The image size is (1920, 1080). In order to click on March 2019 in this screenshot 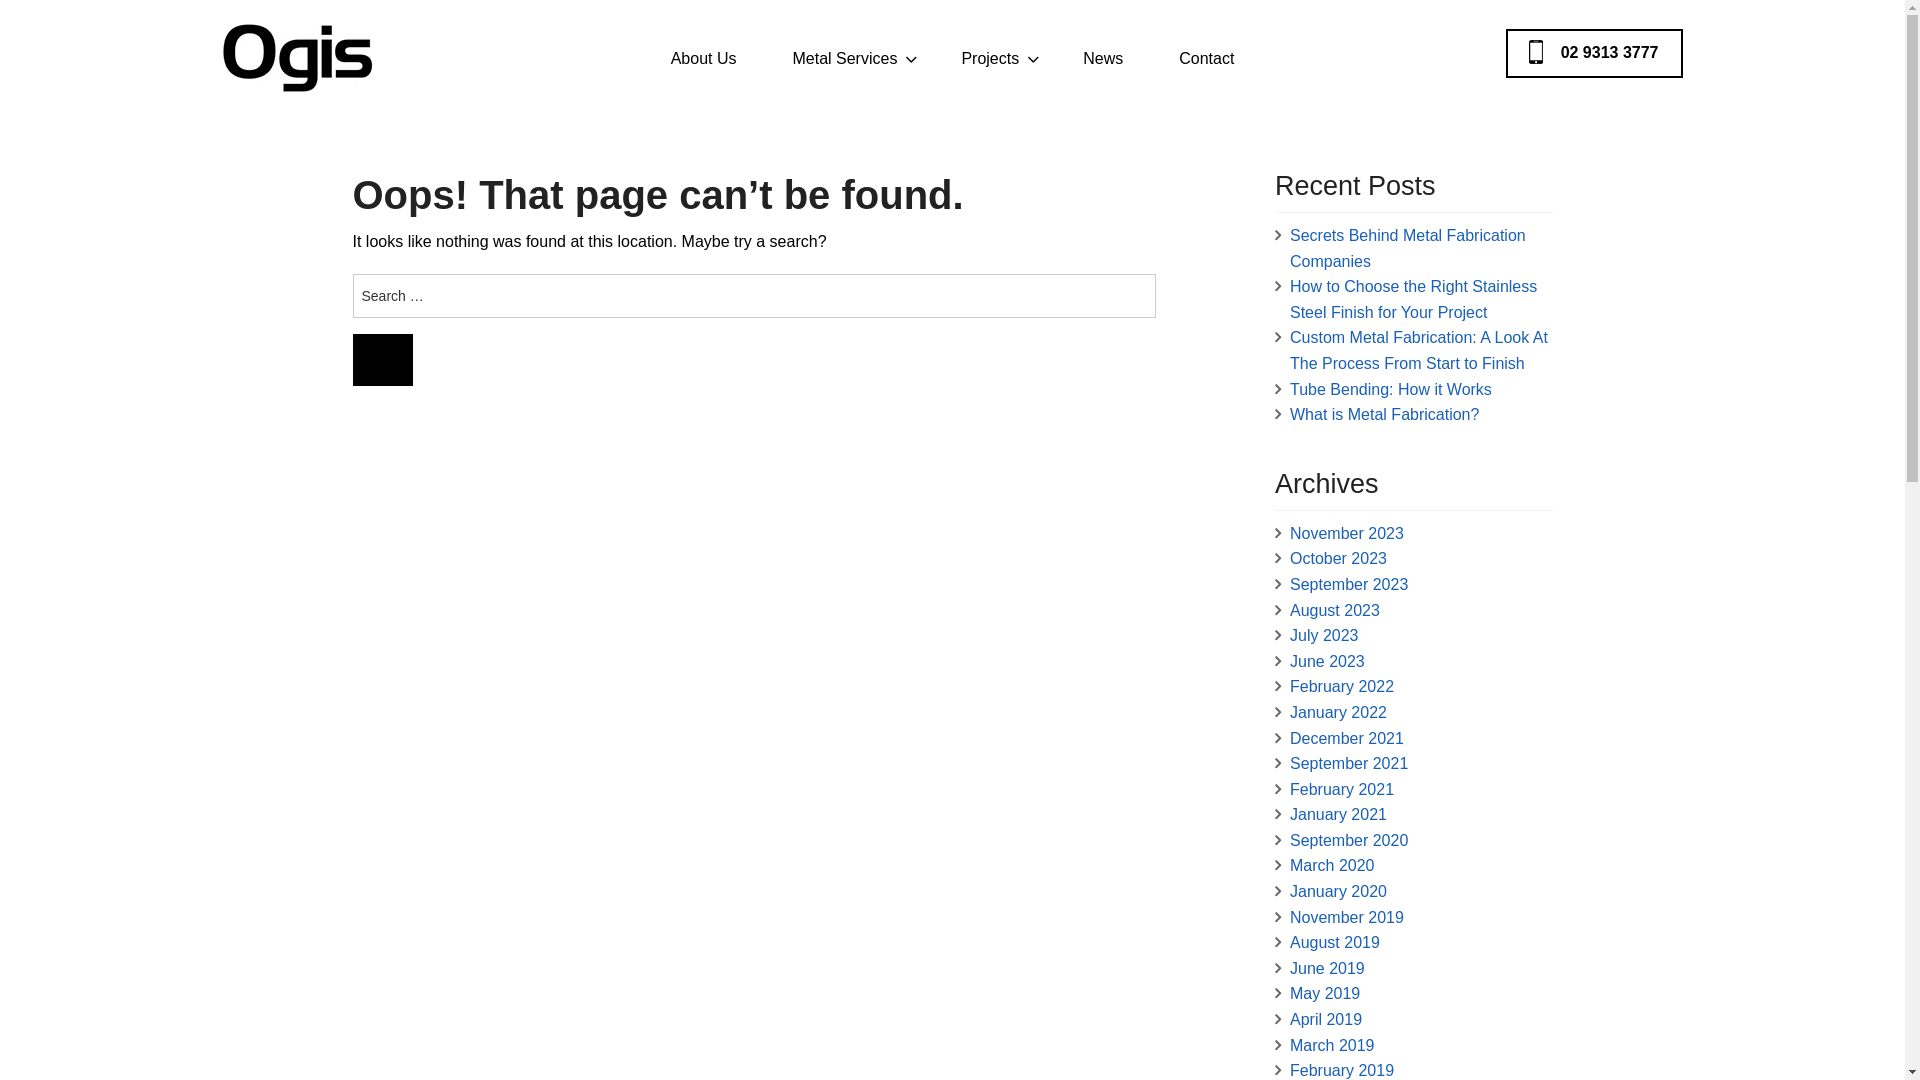, I will do `click(1332, 1046)`.